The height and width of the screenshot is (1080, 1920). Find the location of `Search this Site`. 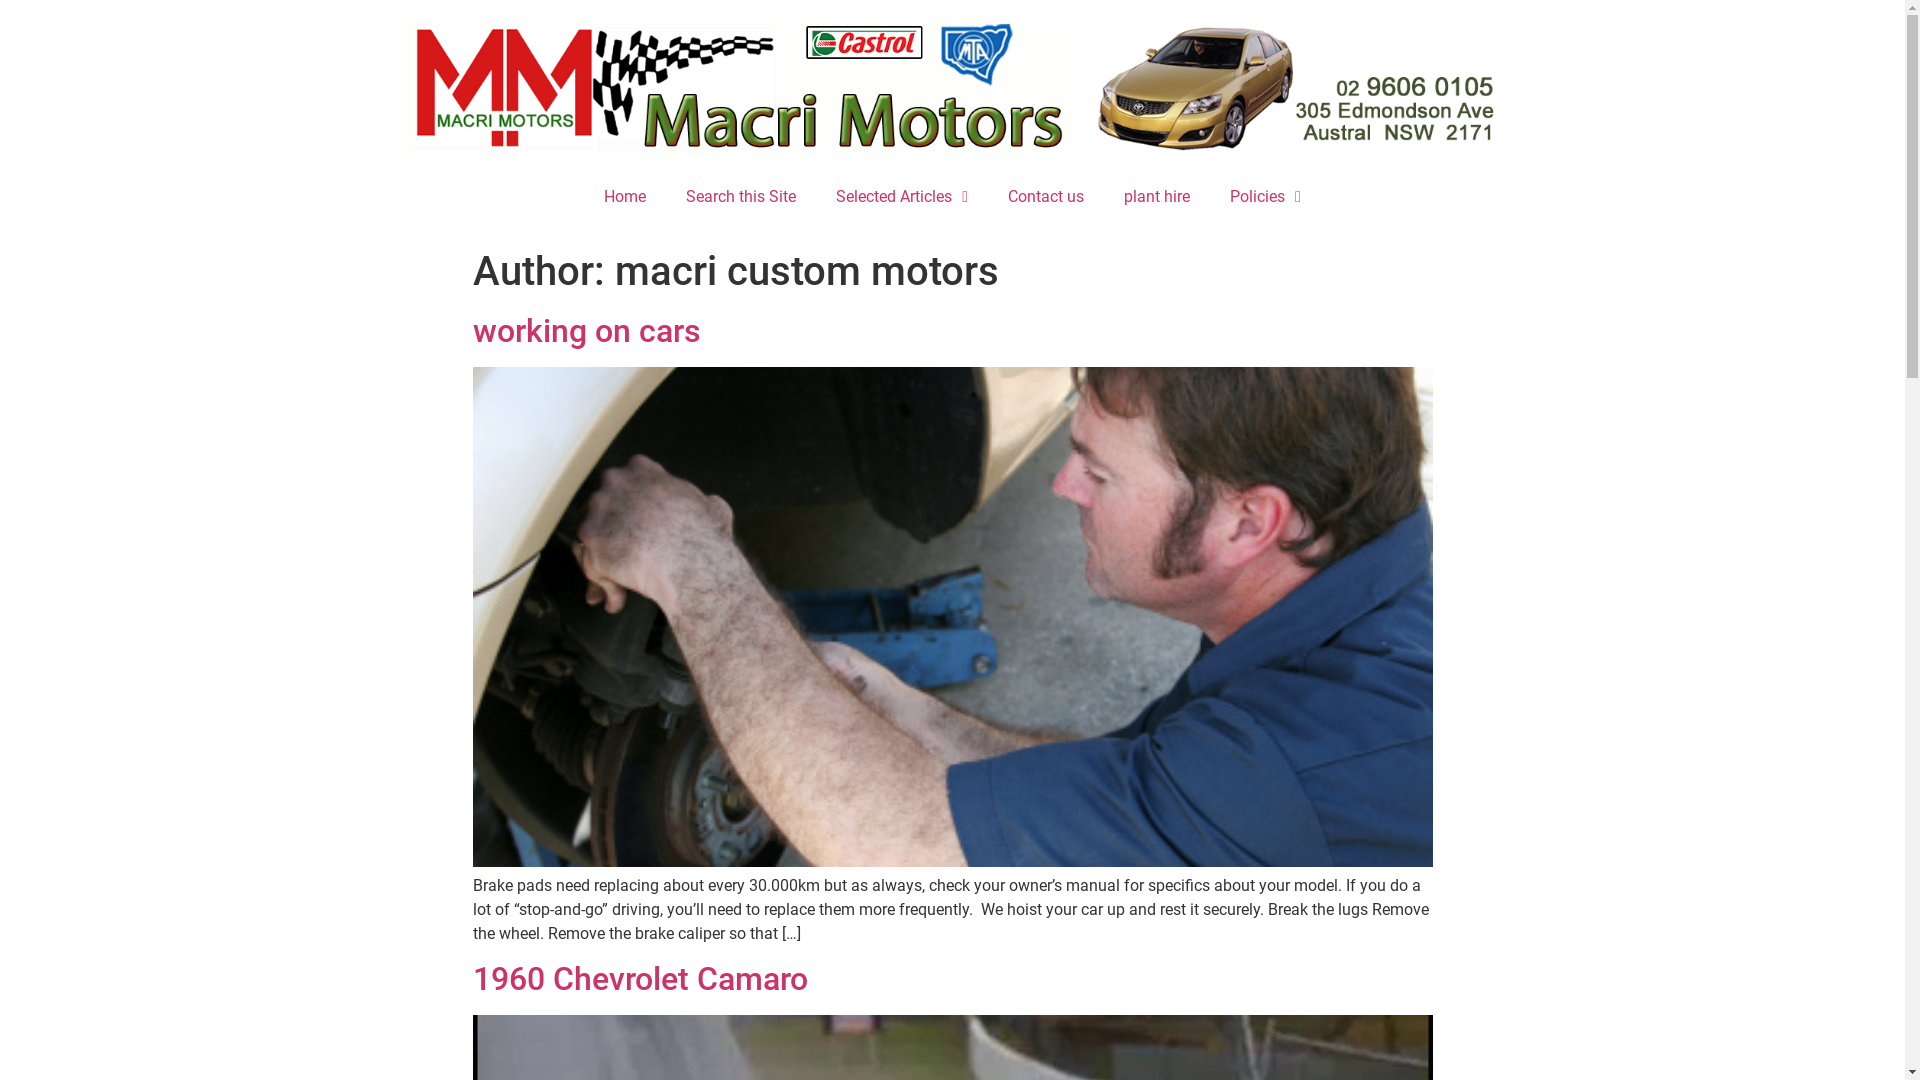

Search this Site is located at coordinates (741, 197).